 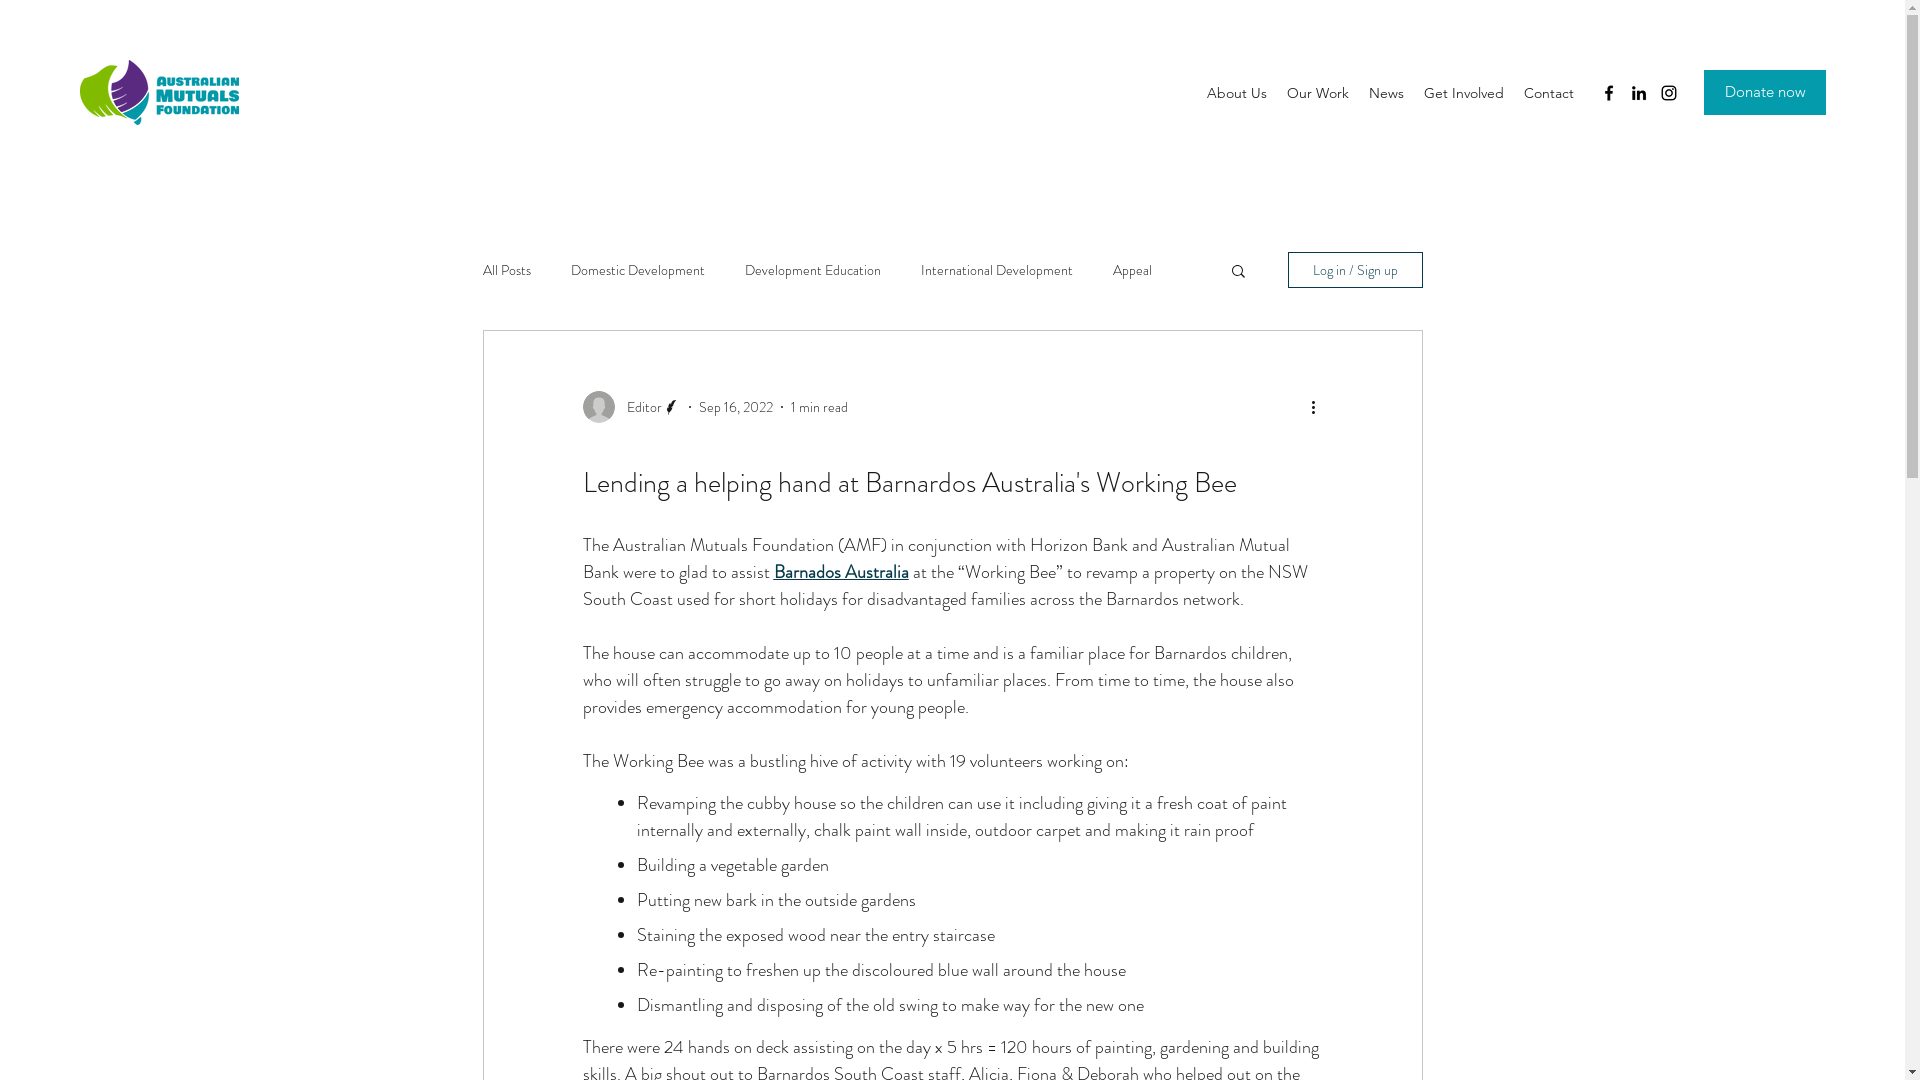 What do you see at coordinates (506, 270) in the screenshot?
I see `All Posts` at bounding box center [506, 270].